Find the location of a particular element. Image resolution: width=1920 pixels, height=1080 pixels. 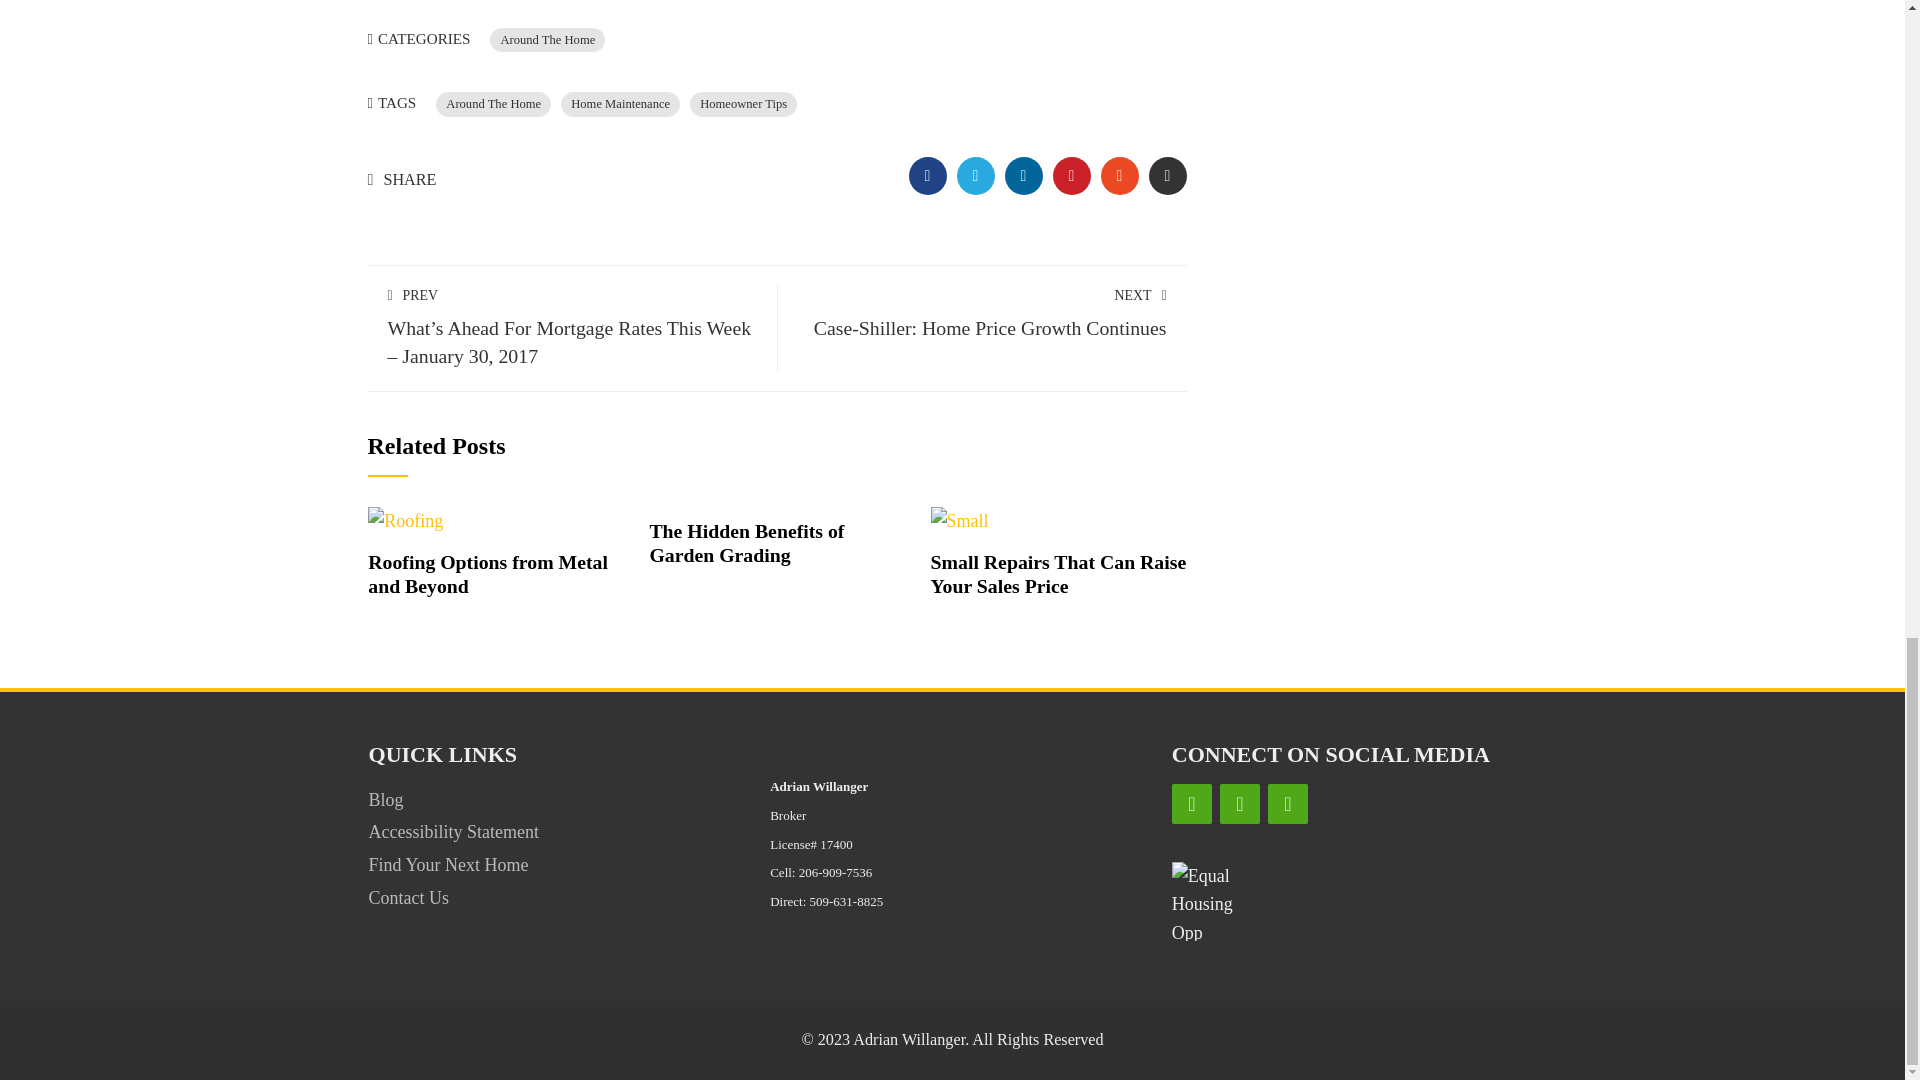

The Hidden Benefits of Garden Grading is located at coordinates (746, 542).